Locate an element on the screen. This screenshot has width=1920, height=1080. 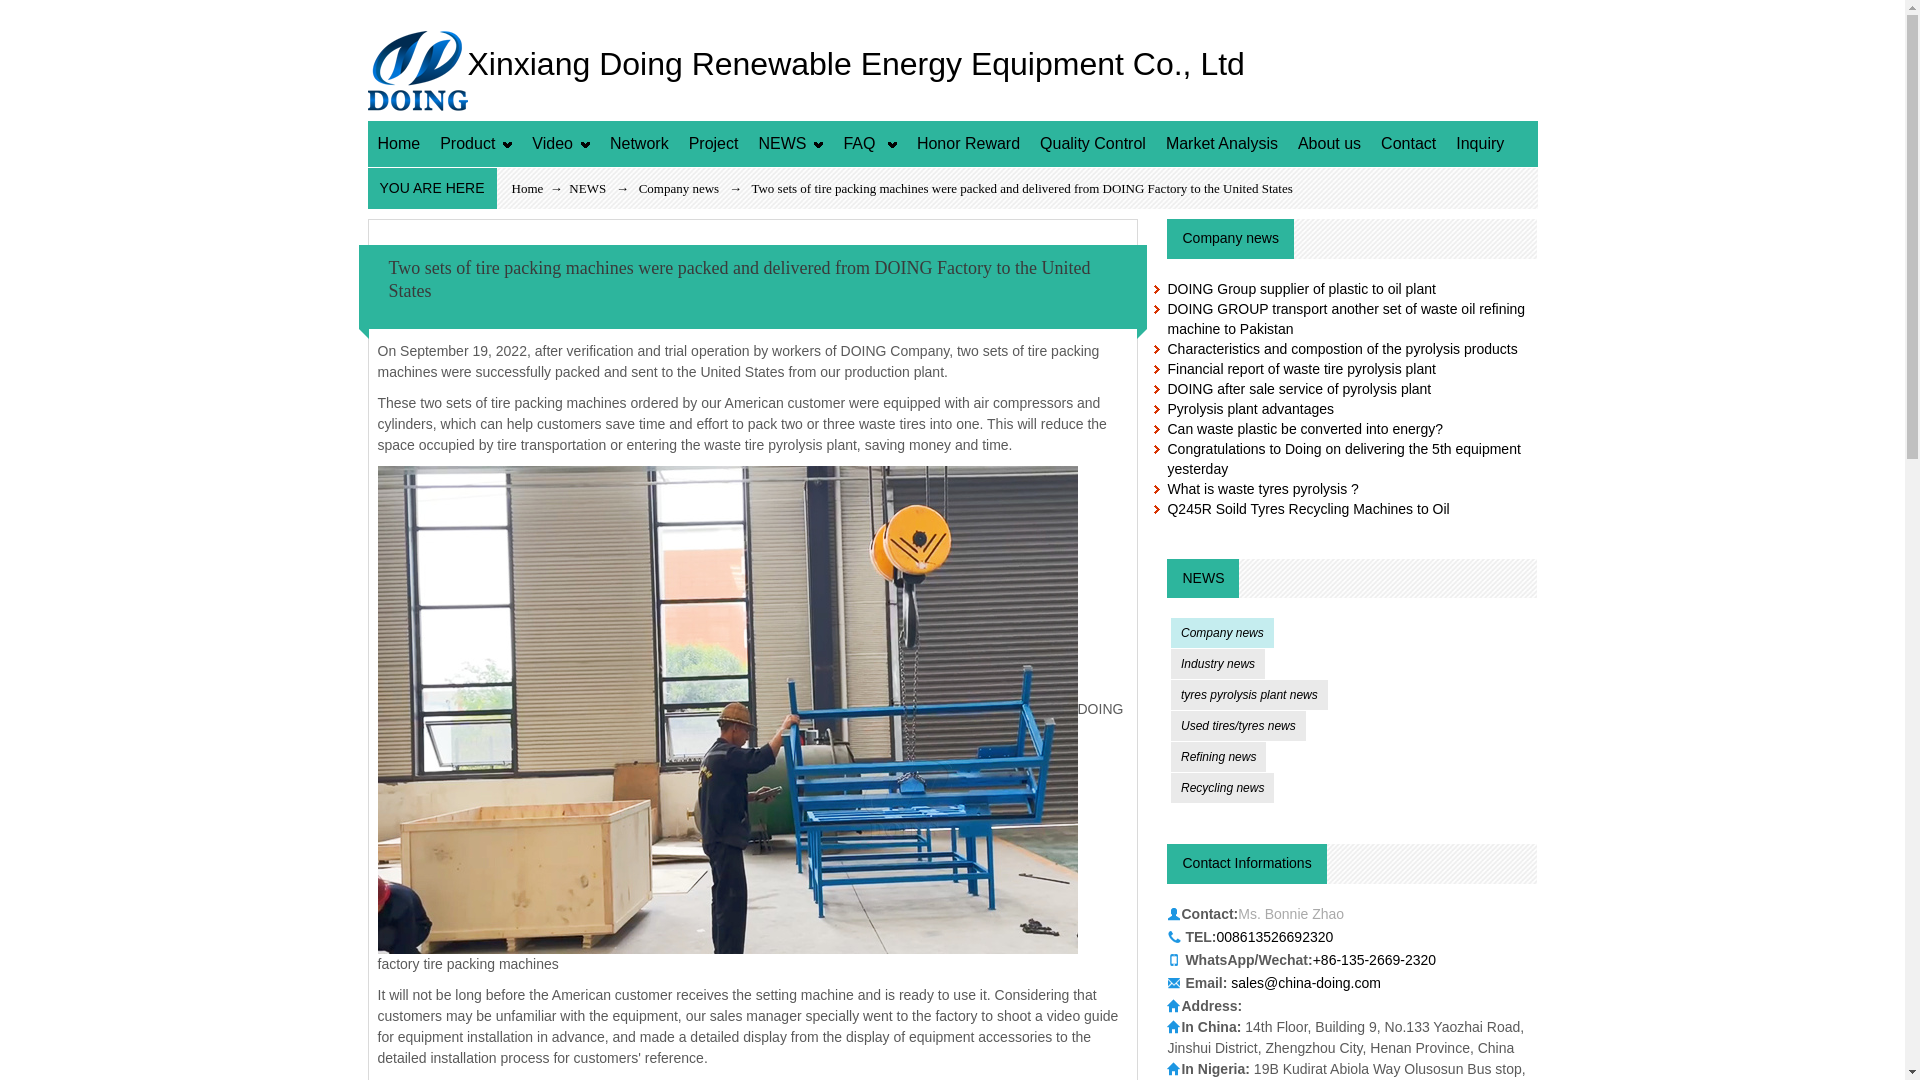
Xinxiang Doing Renewable Energy Equipment Co., Ltd is located at coordinates (806, 69).